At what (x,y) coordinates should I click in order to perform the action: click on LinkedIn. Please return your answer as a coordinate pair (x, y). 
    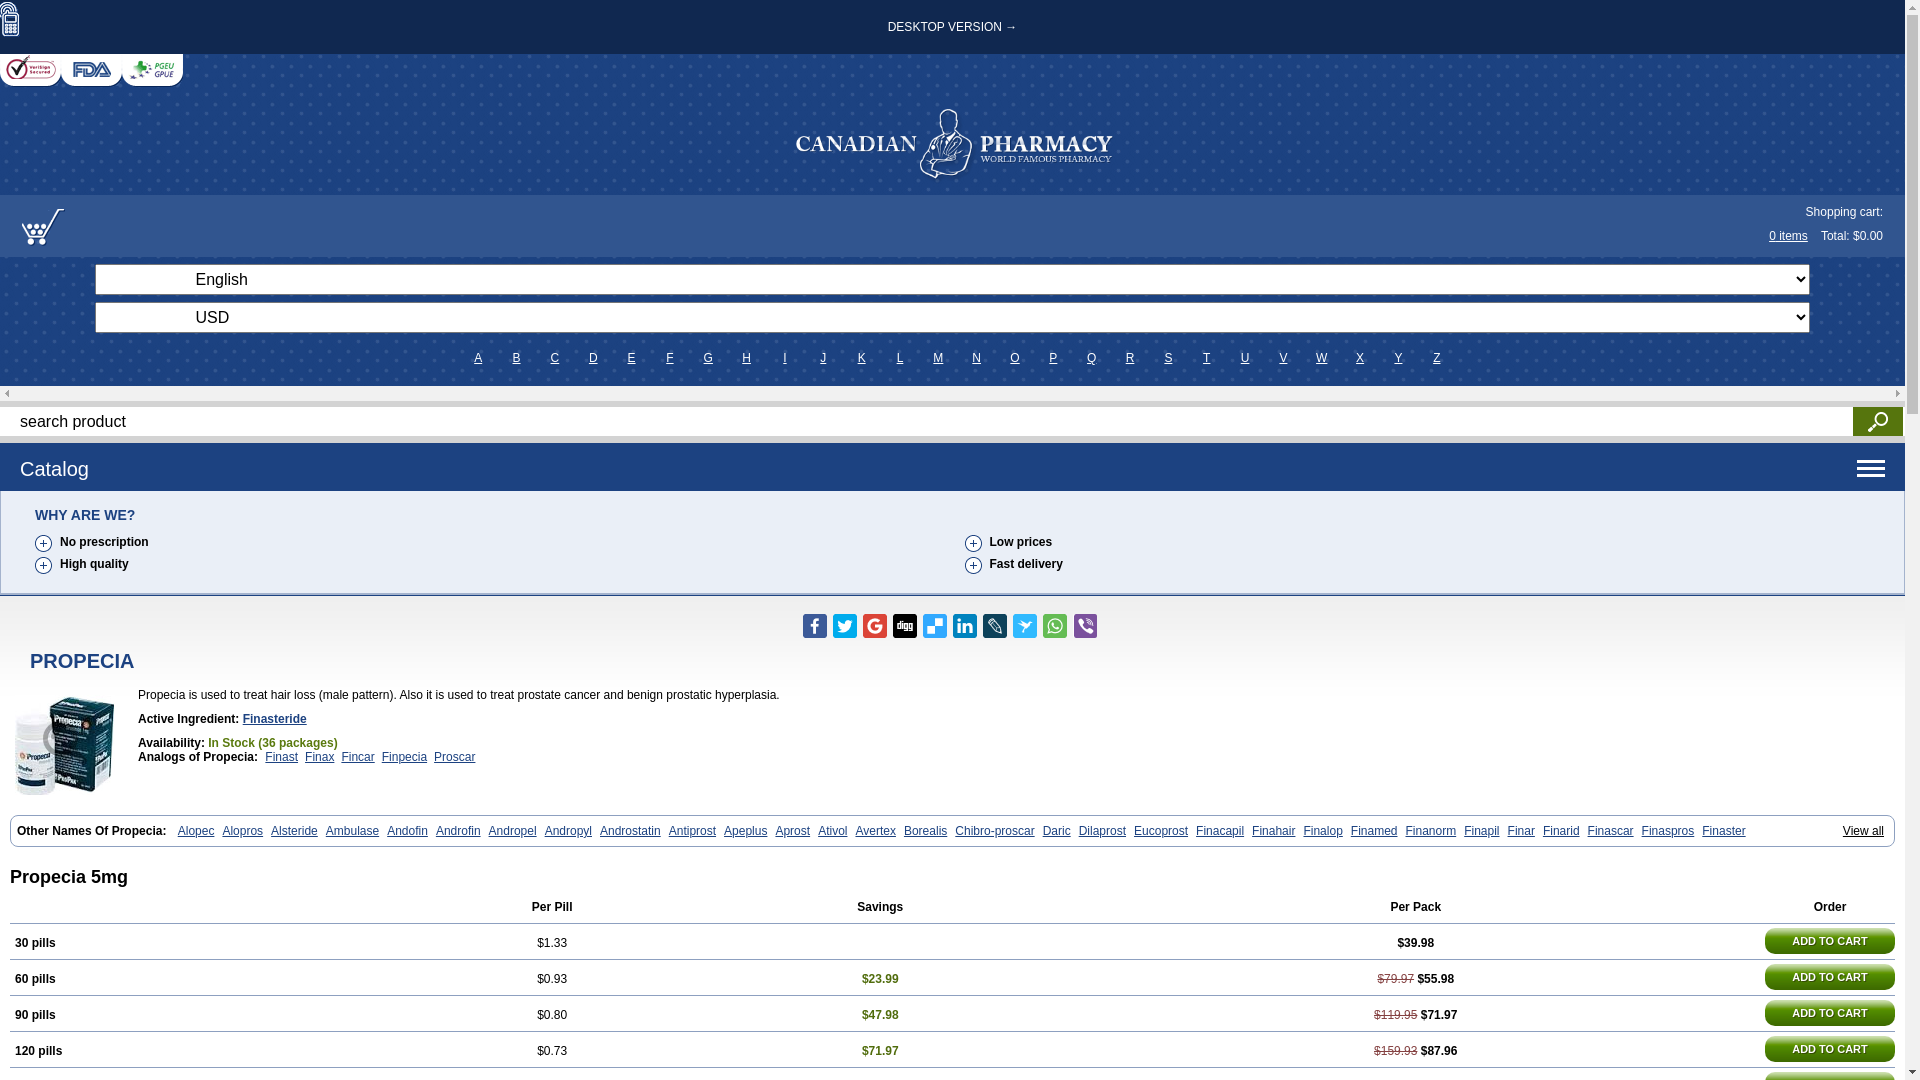
    Looking at the image, I should click on (964, 626).